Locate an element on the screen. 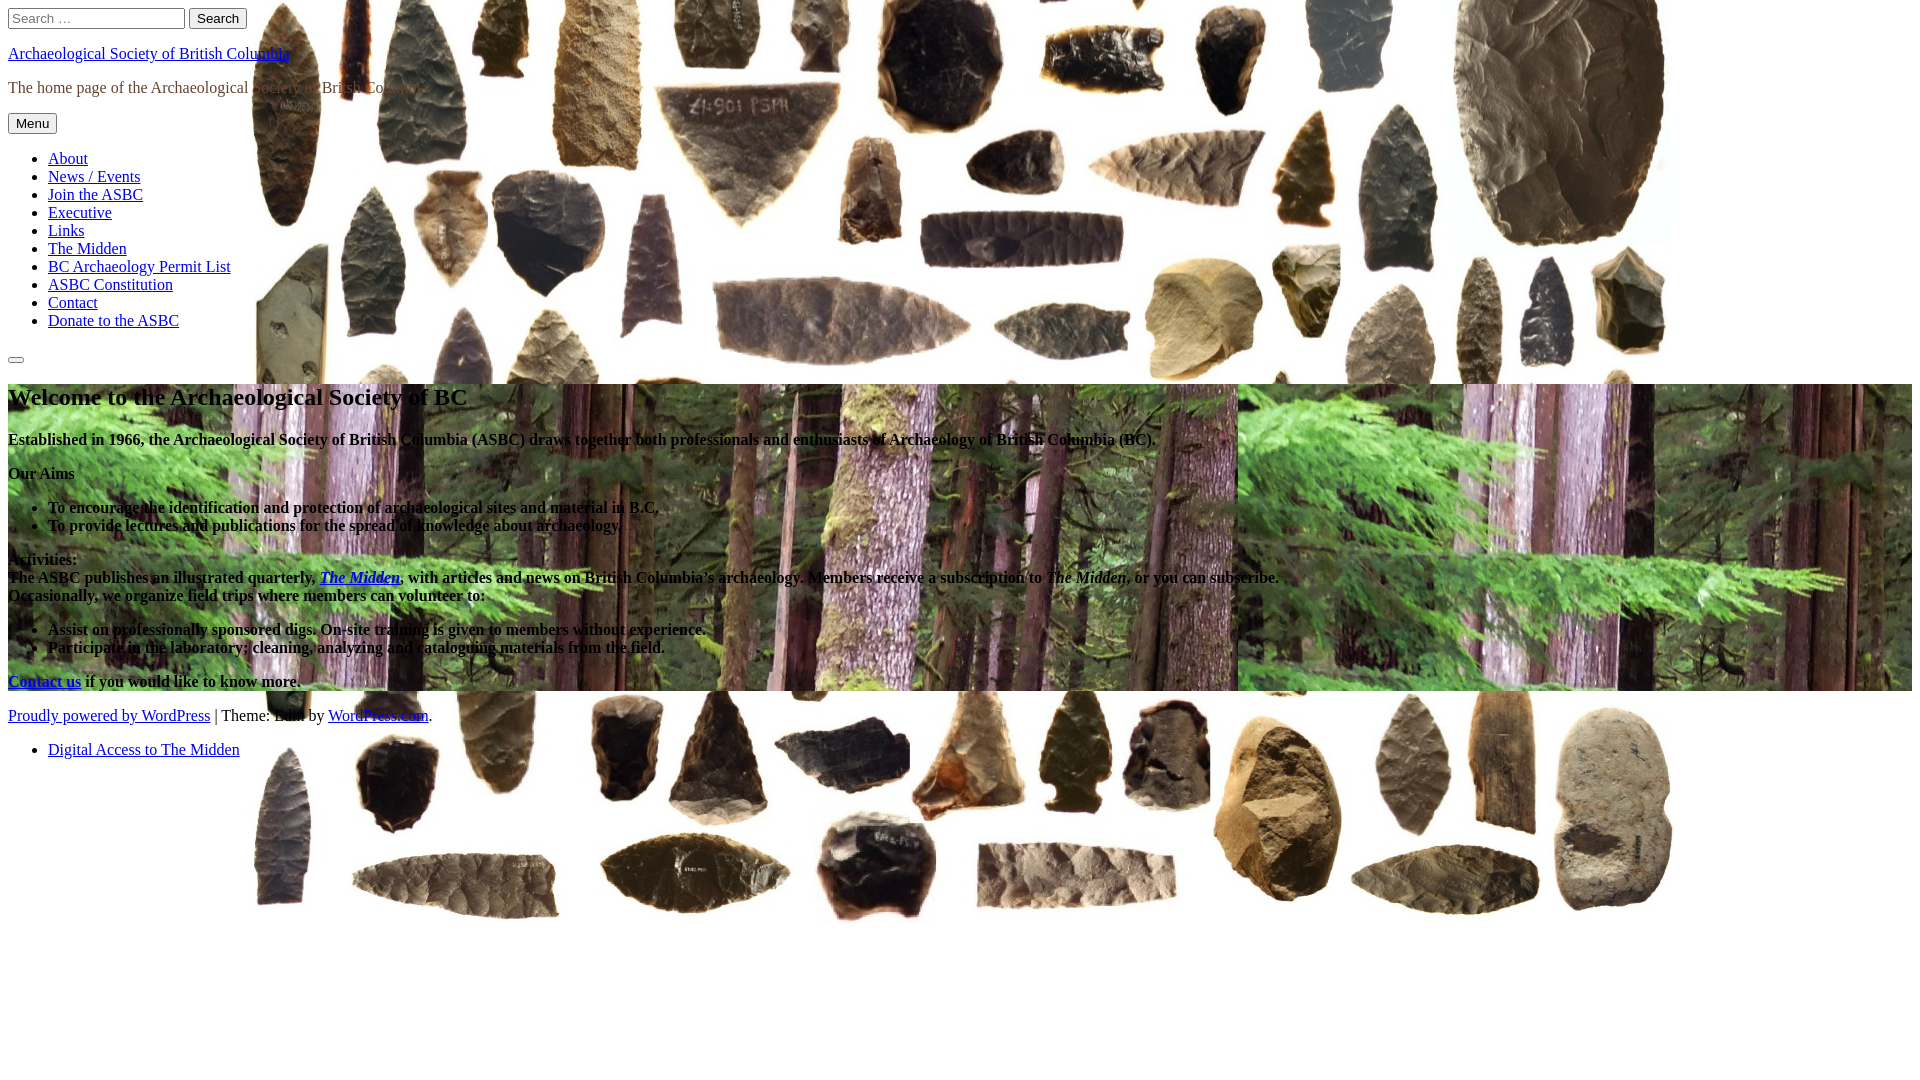 The height and width of the screenshot is (1080, 1920). ASBC Constitution is located at coordinates (110, 284).